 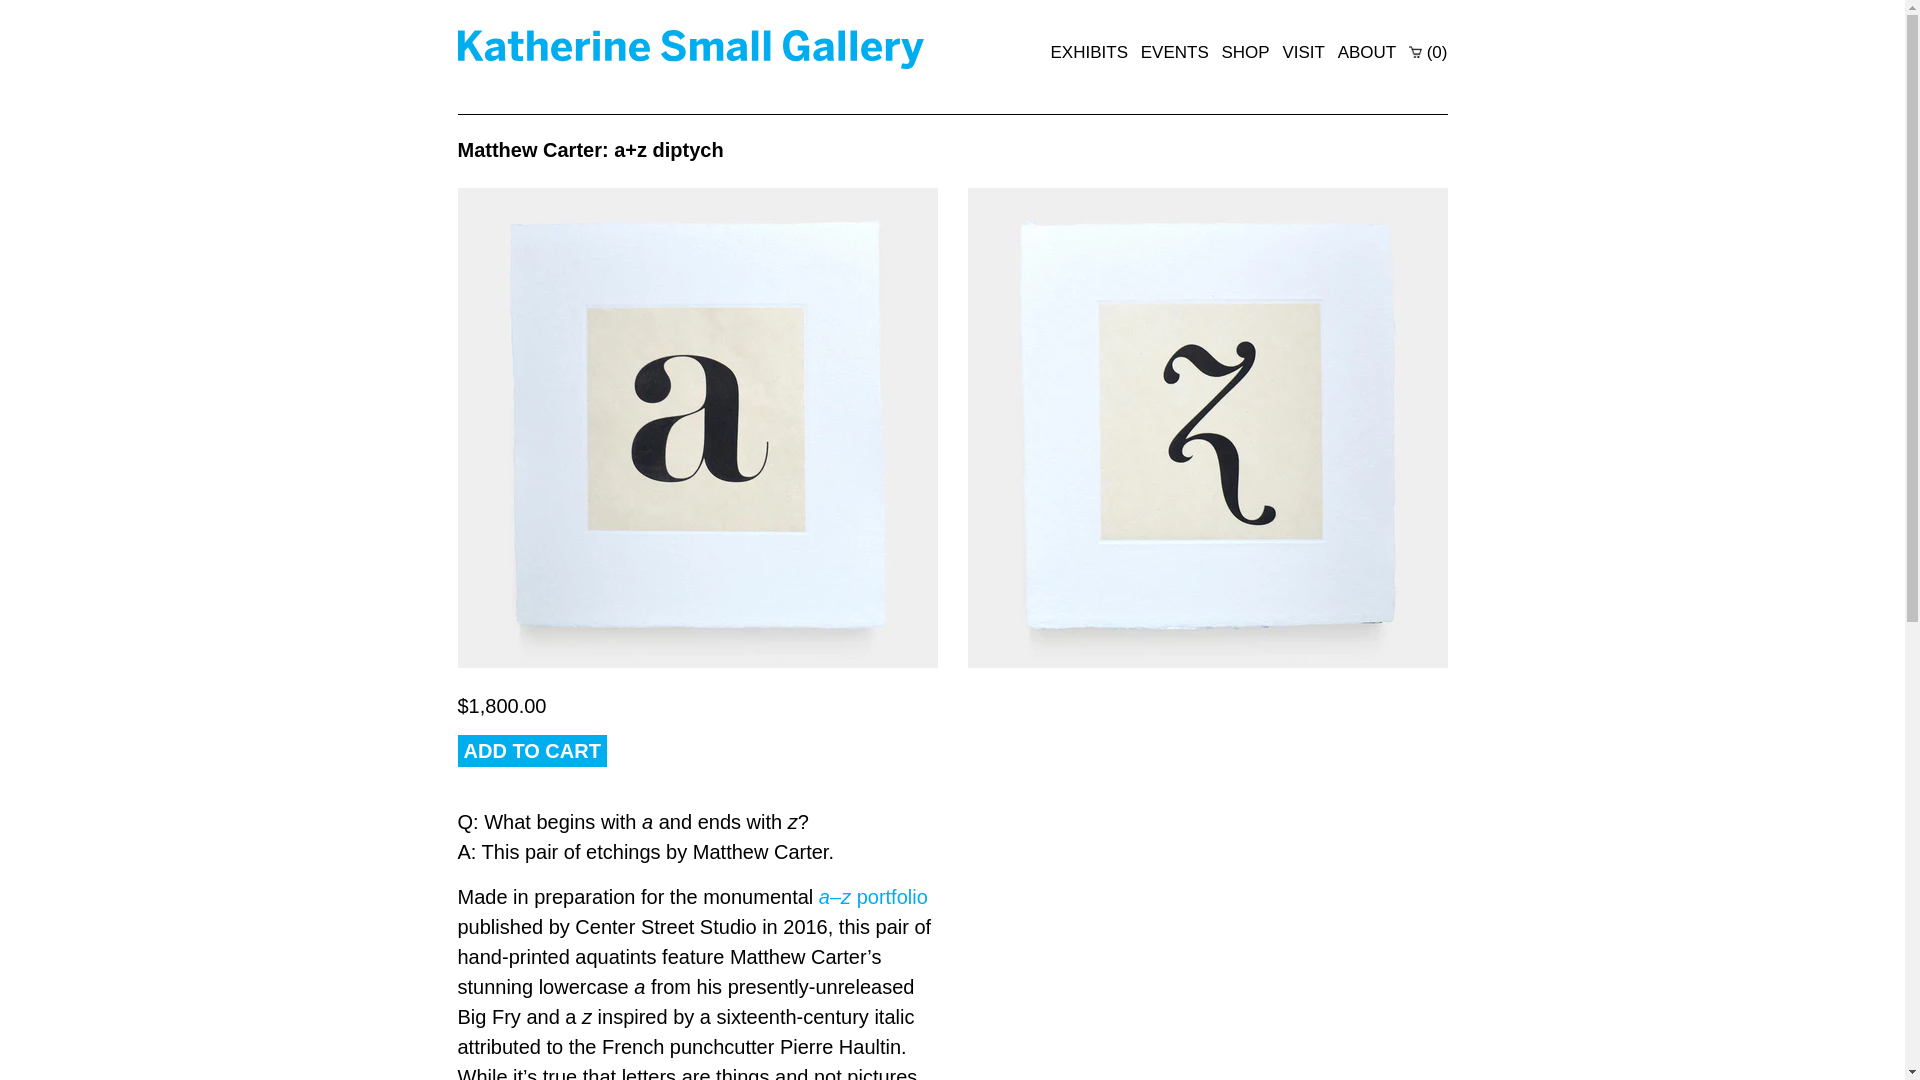 I want to click on VISIT, so click(x=1303, y=52).